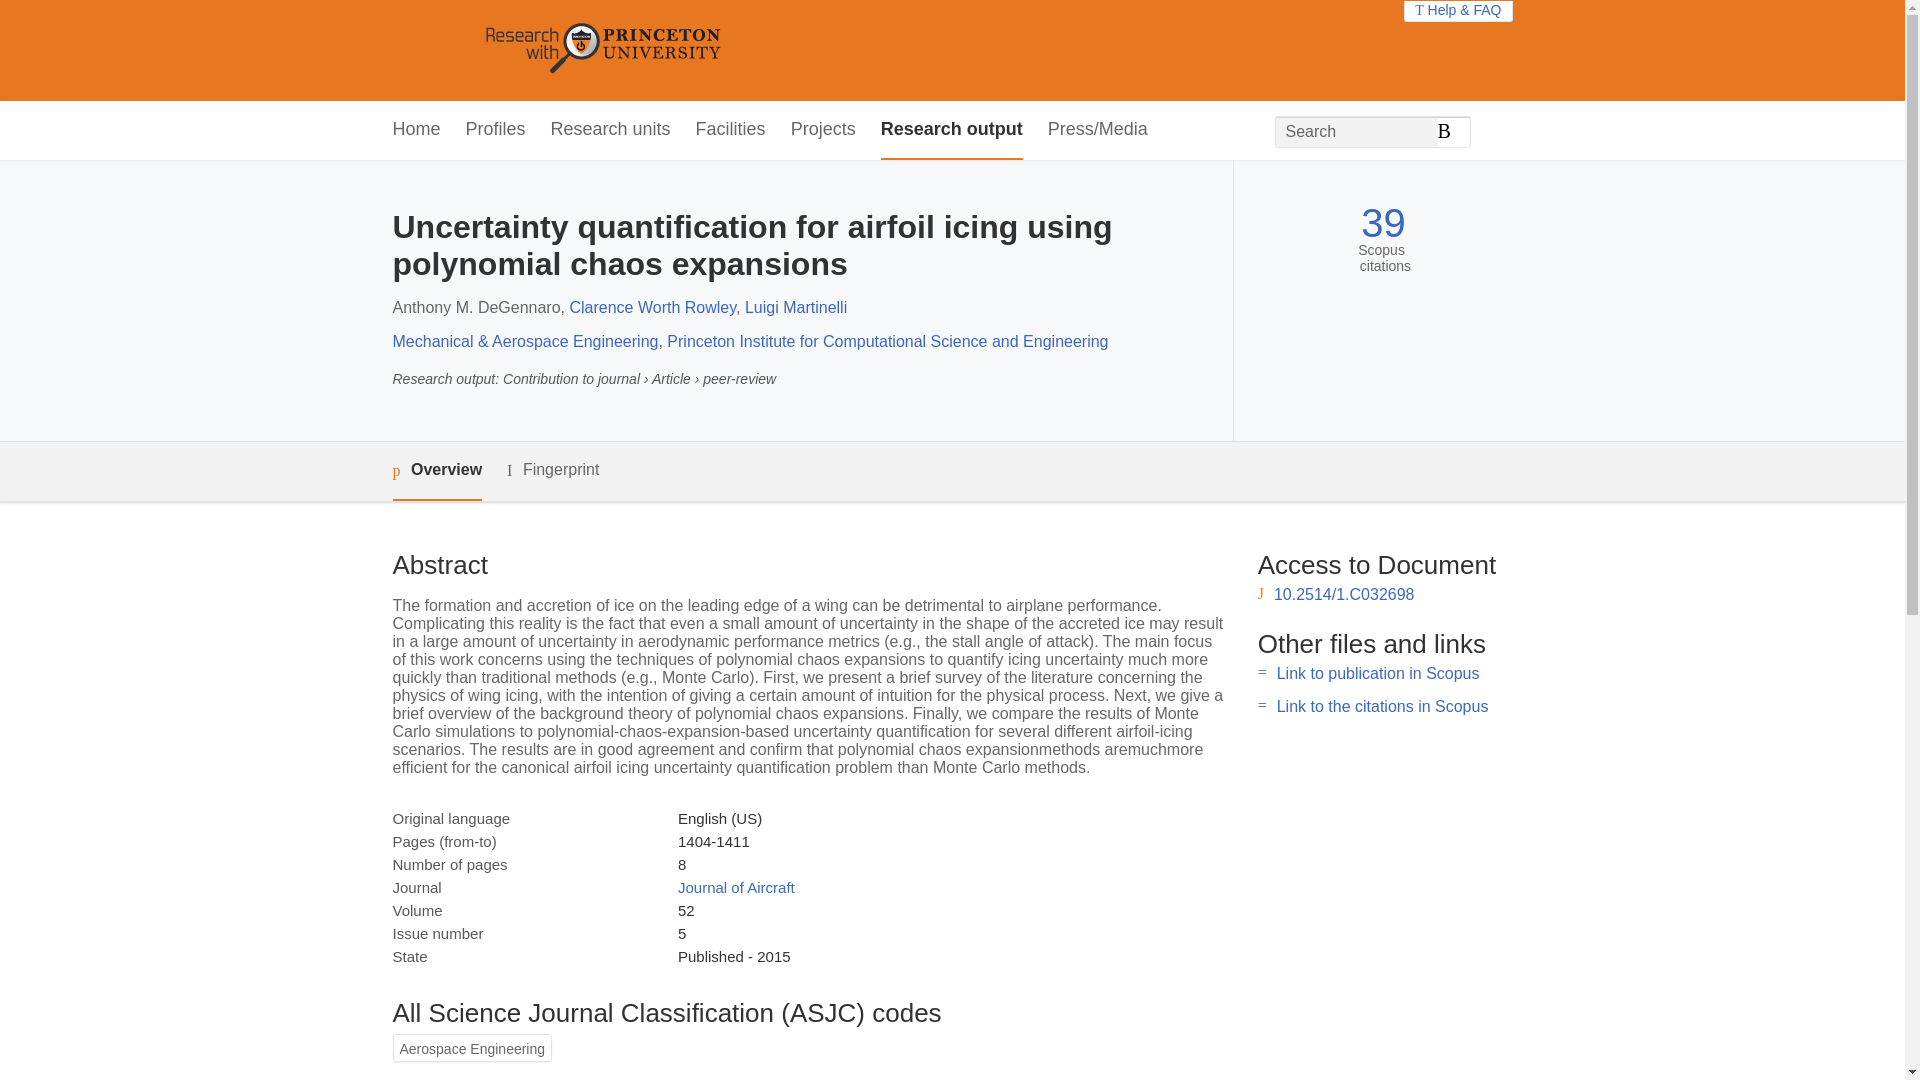 Image resolution: width=1920 pixels, height=1080 pixels. I want to click on Profiles, so click(496, 130).